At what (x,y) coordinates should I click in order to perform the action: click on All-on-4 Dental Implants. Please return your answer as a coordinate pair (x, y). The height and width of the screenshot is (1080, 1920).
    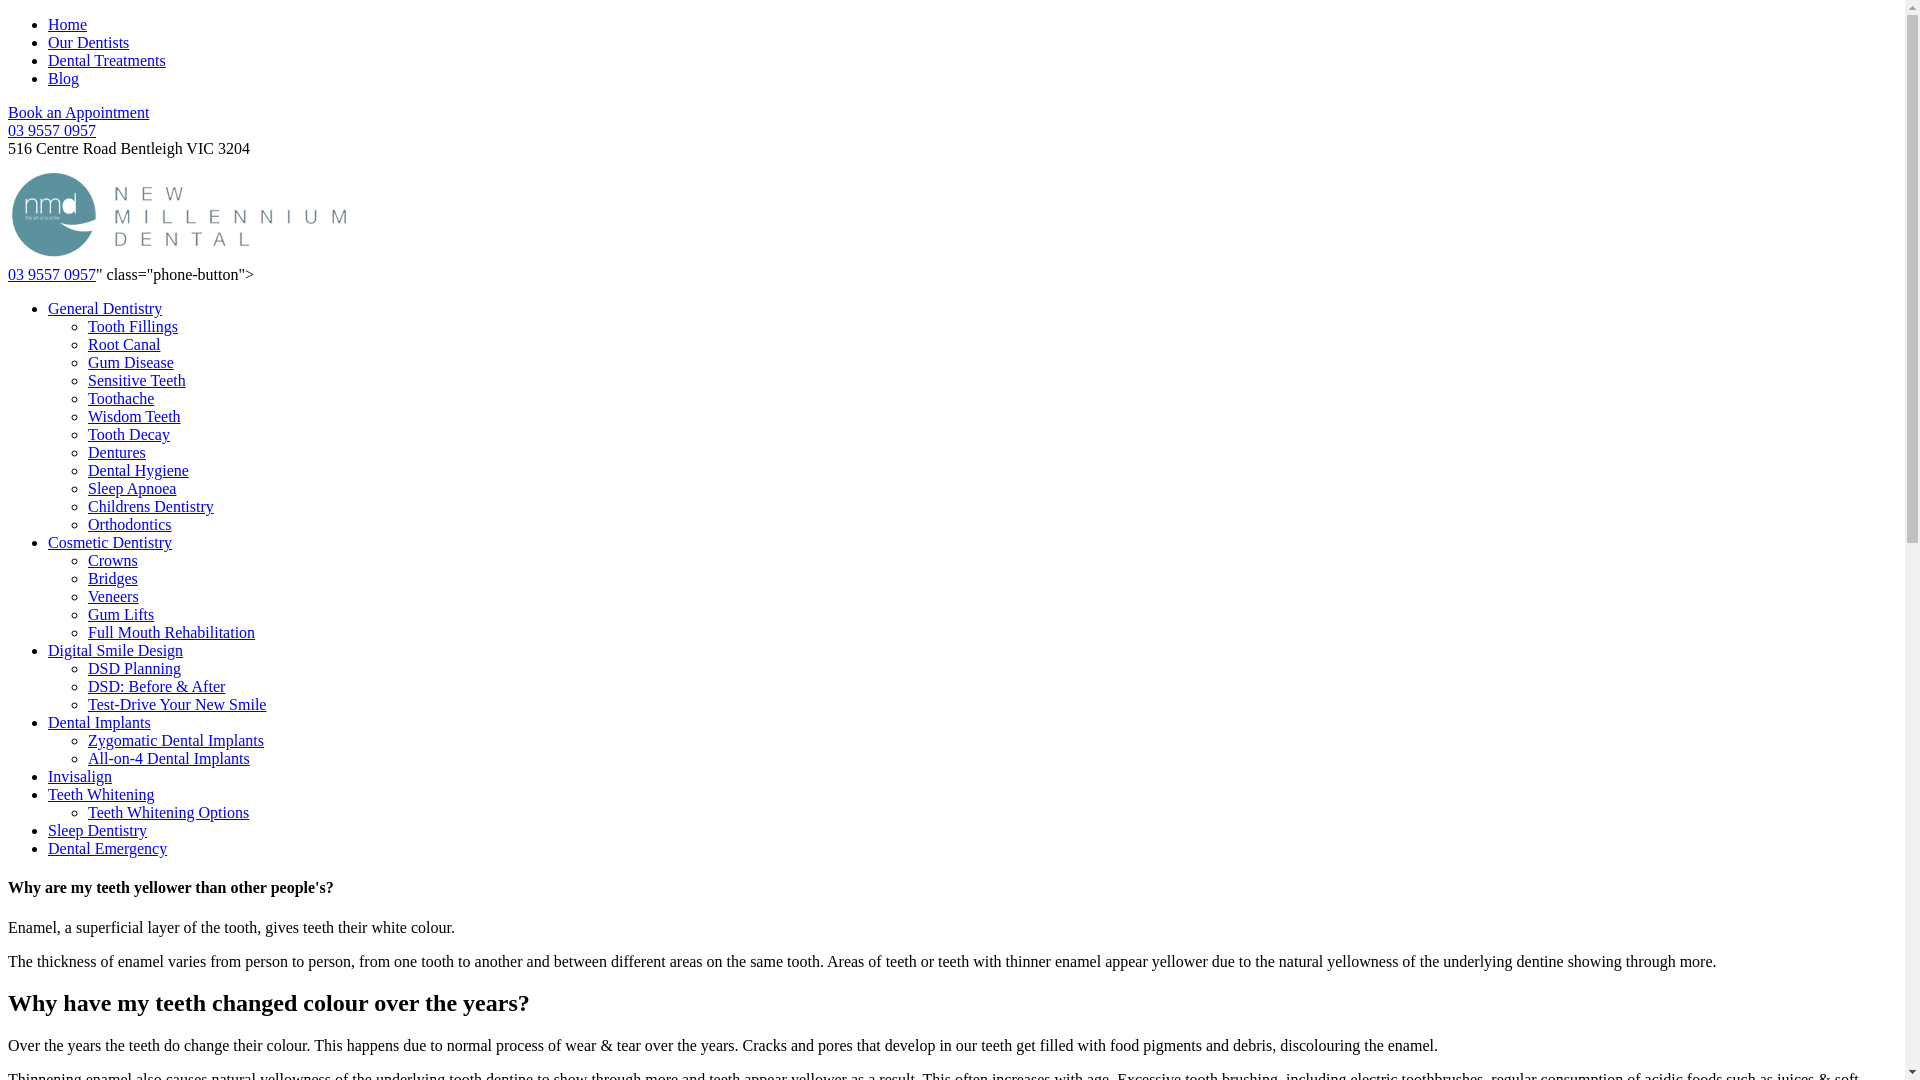
    Looking at the image, I should click on (169, 758).